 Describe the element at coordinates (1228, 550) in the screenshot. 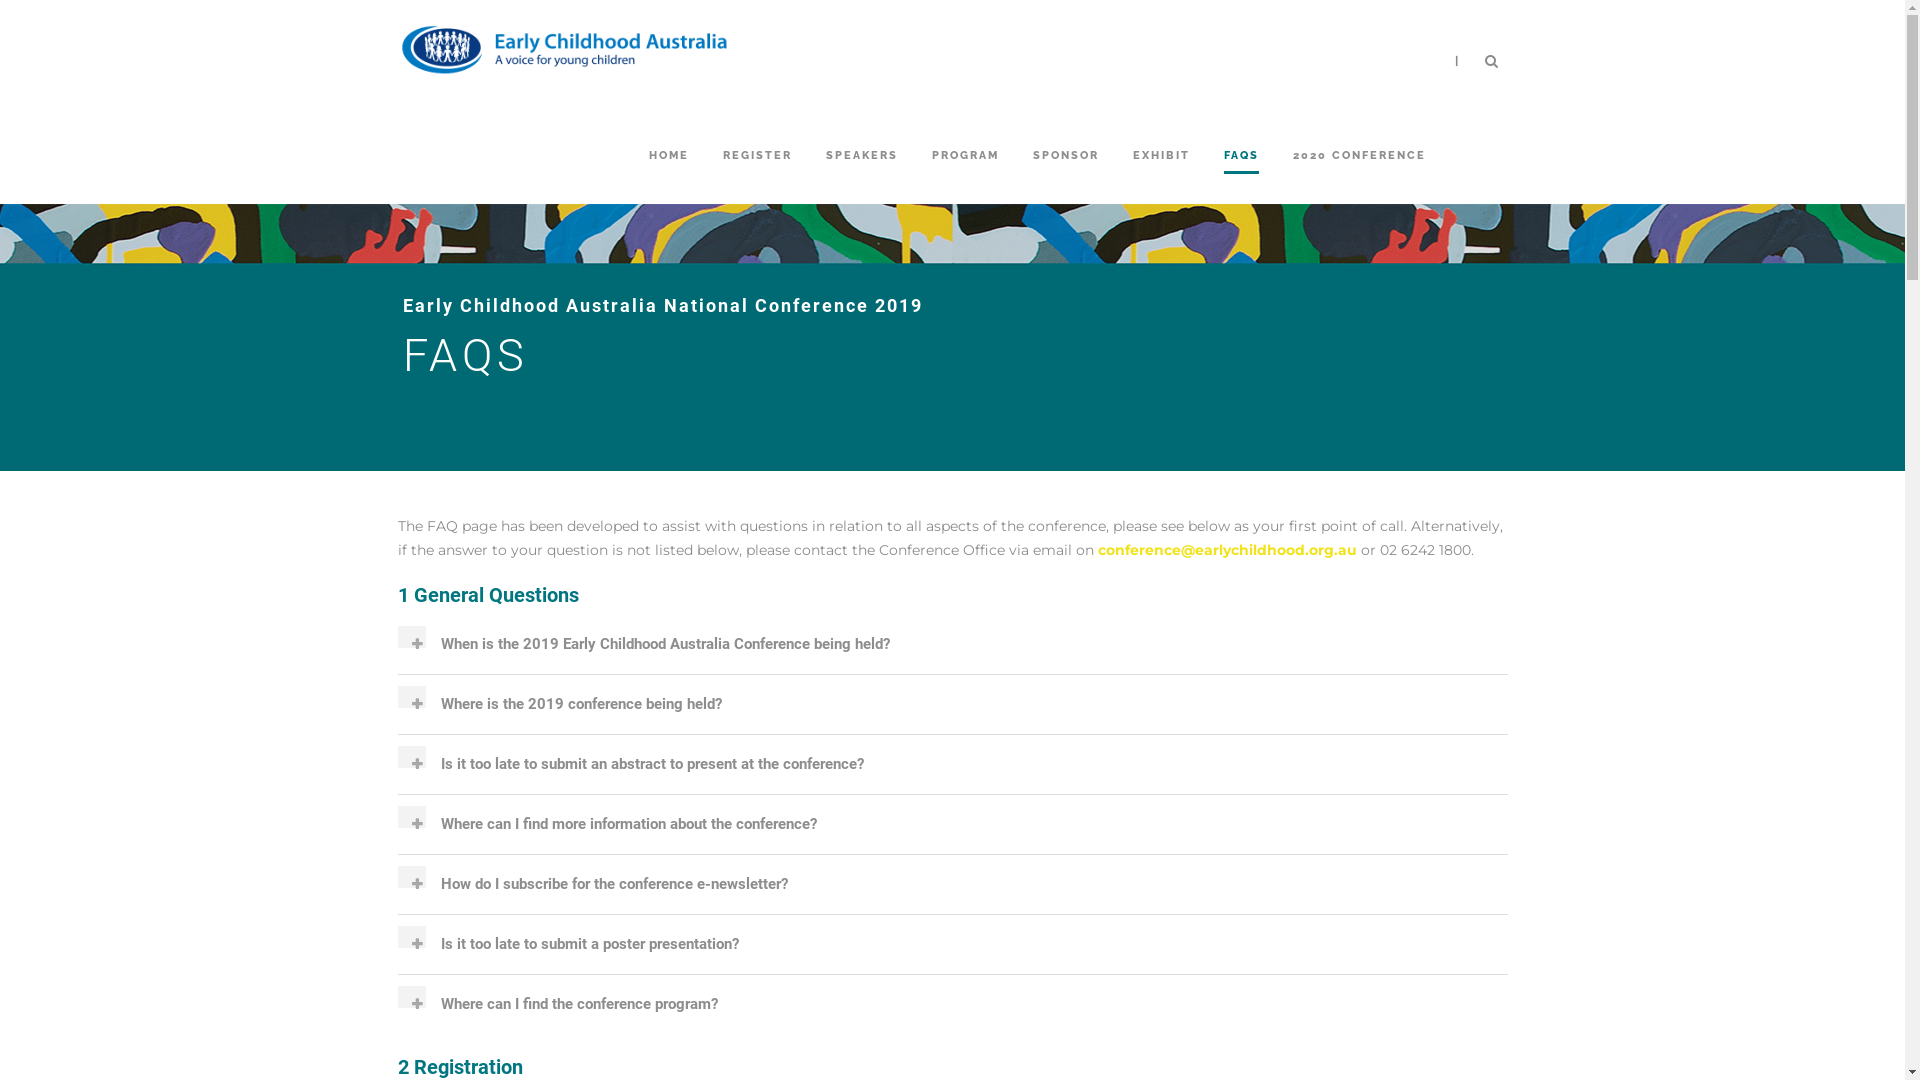

I see `conference@earlychildhood.org.au` at that location.